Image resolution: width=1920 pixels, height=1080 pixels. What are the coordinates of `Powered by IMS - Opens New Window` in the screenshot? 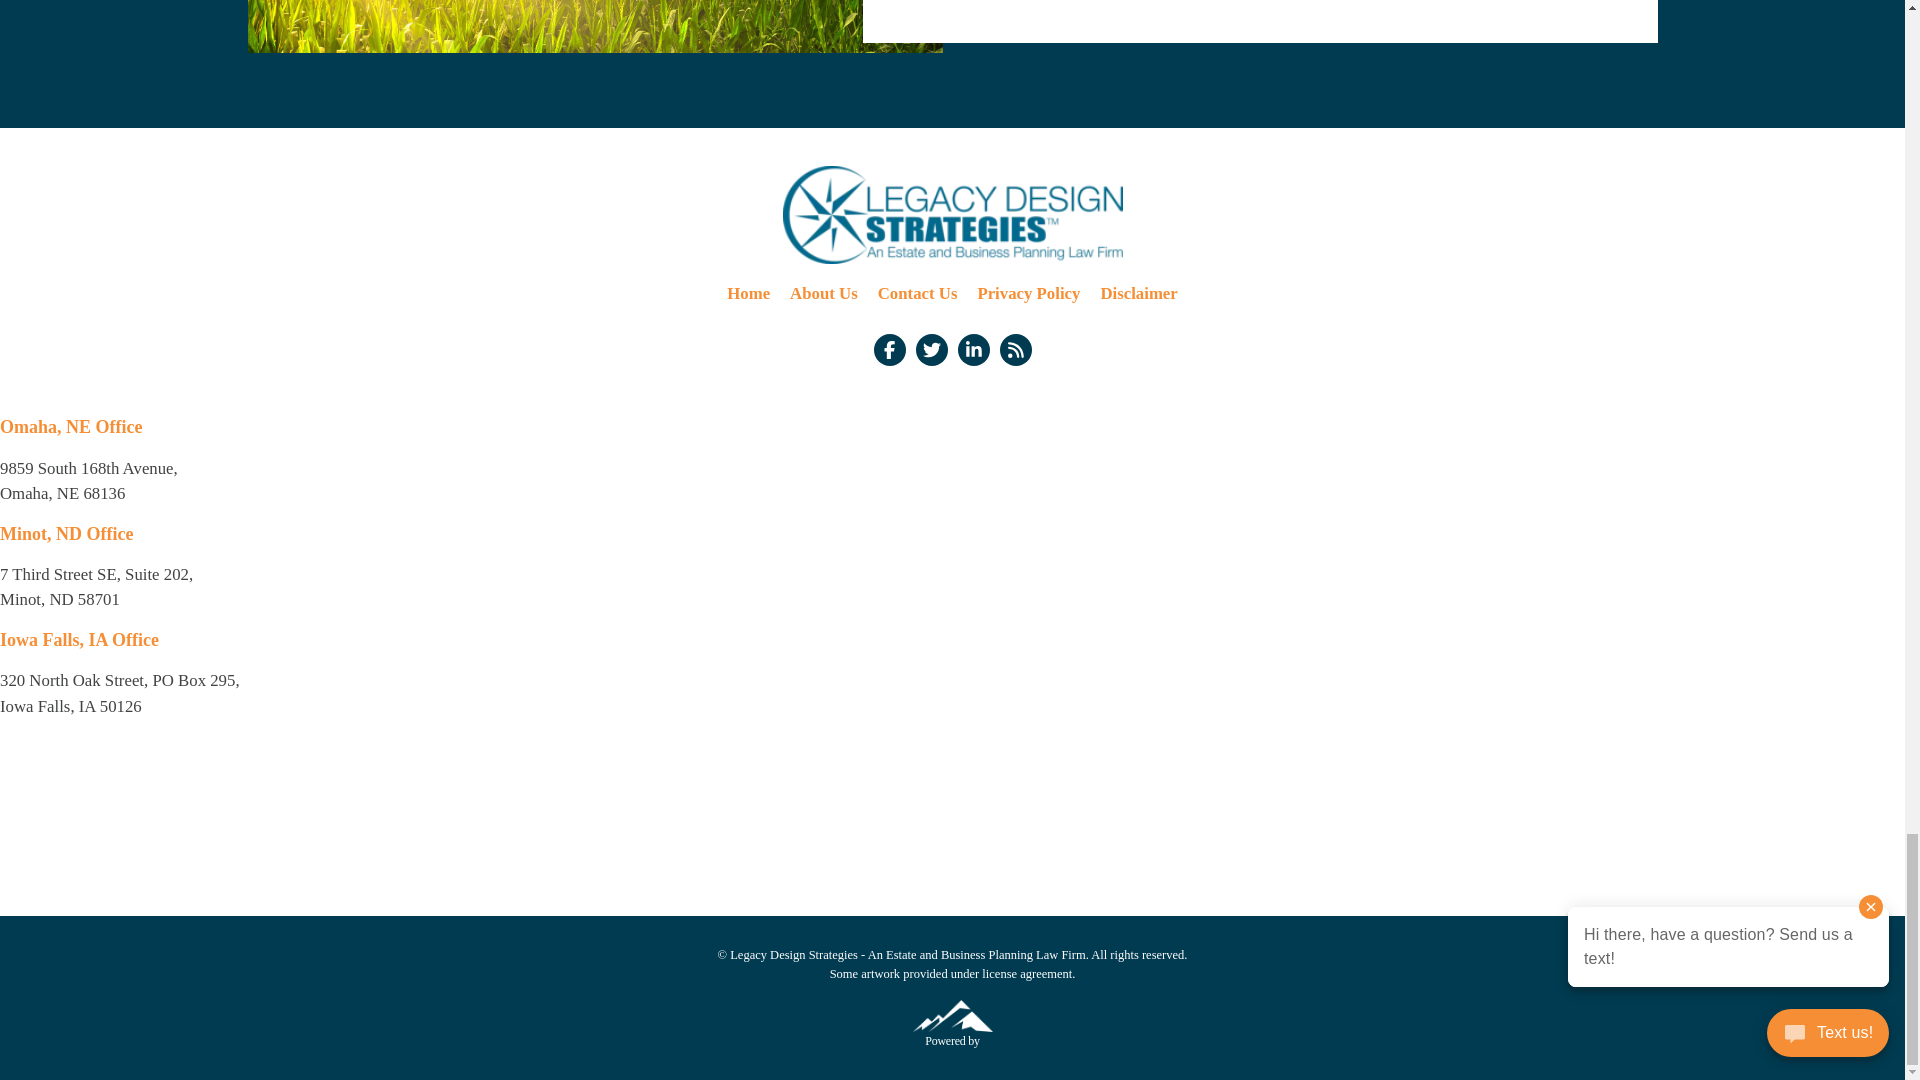 It's located at (952, 1016).